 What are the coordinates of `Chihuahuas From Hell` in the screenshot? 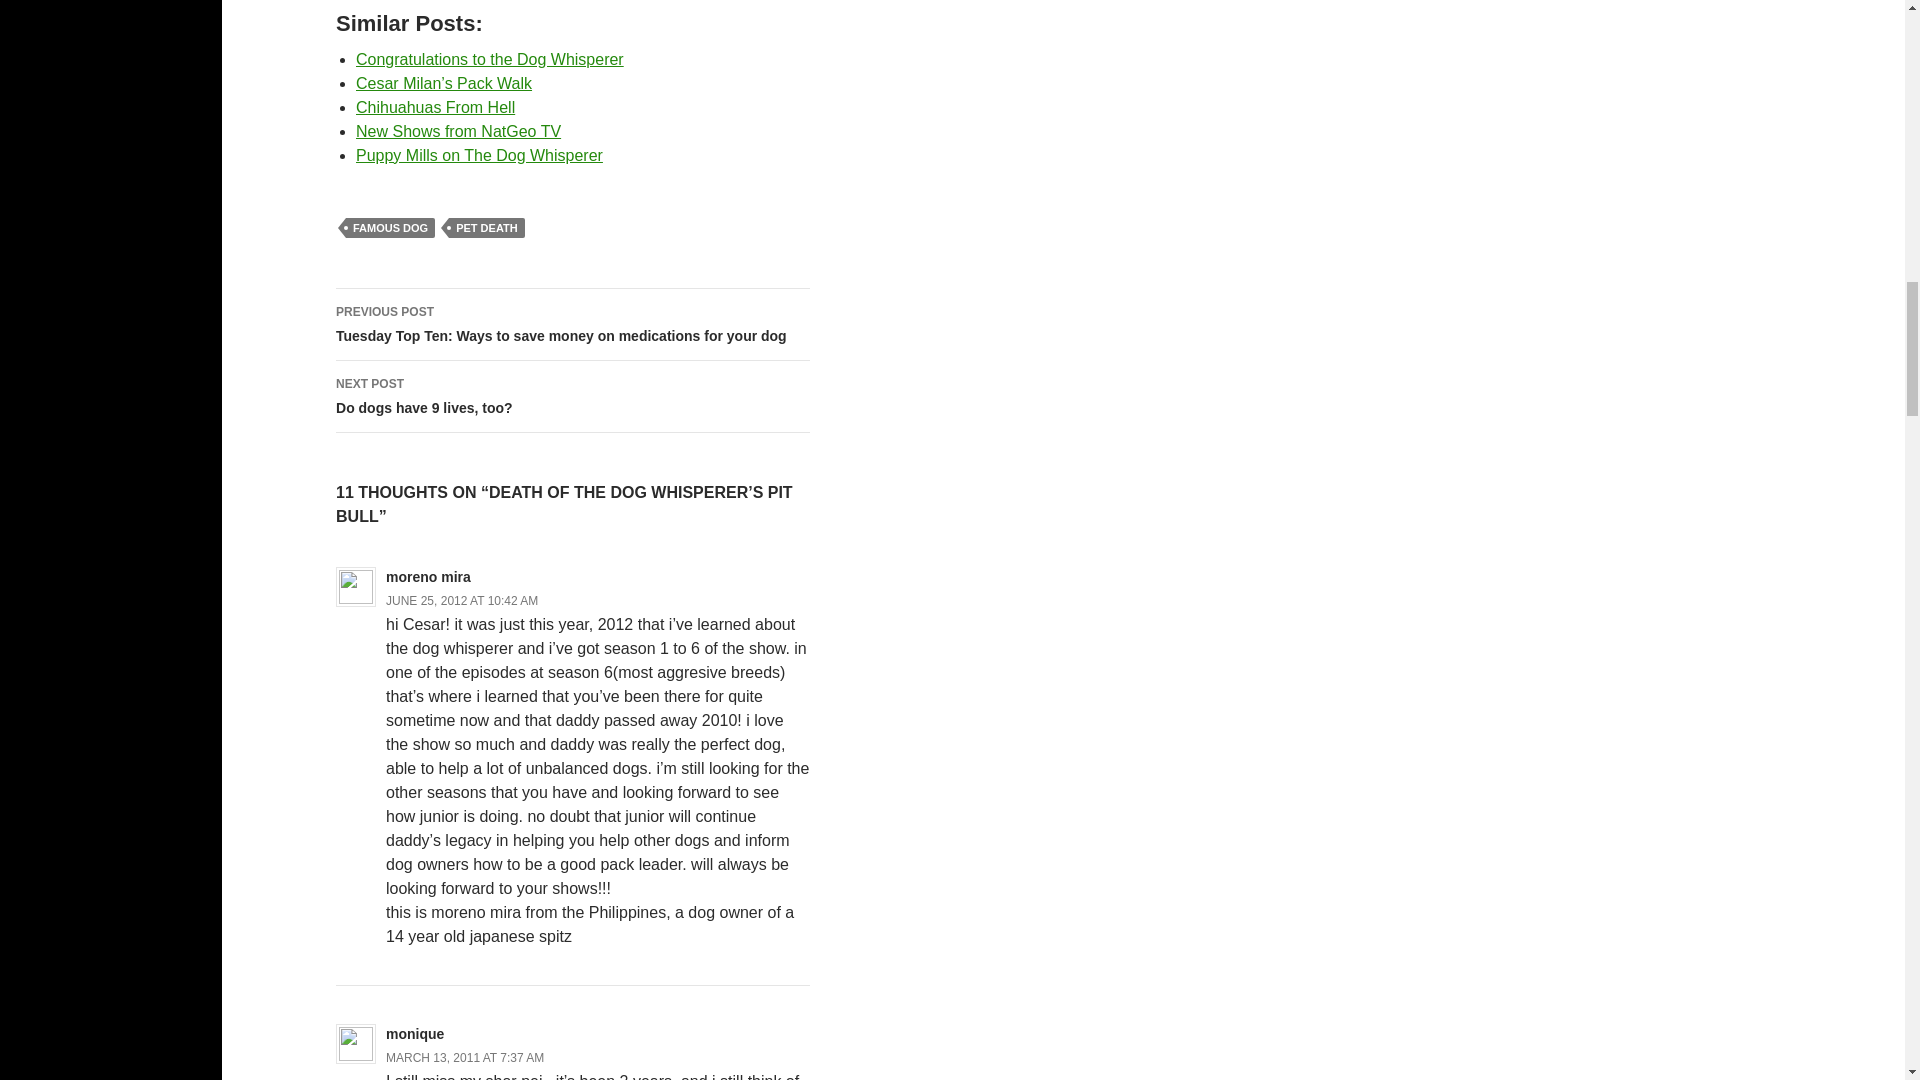 It's located at (434, 107).